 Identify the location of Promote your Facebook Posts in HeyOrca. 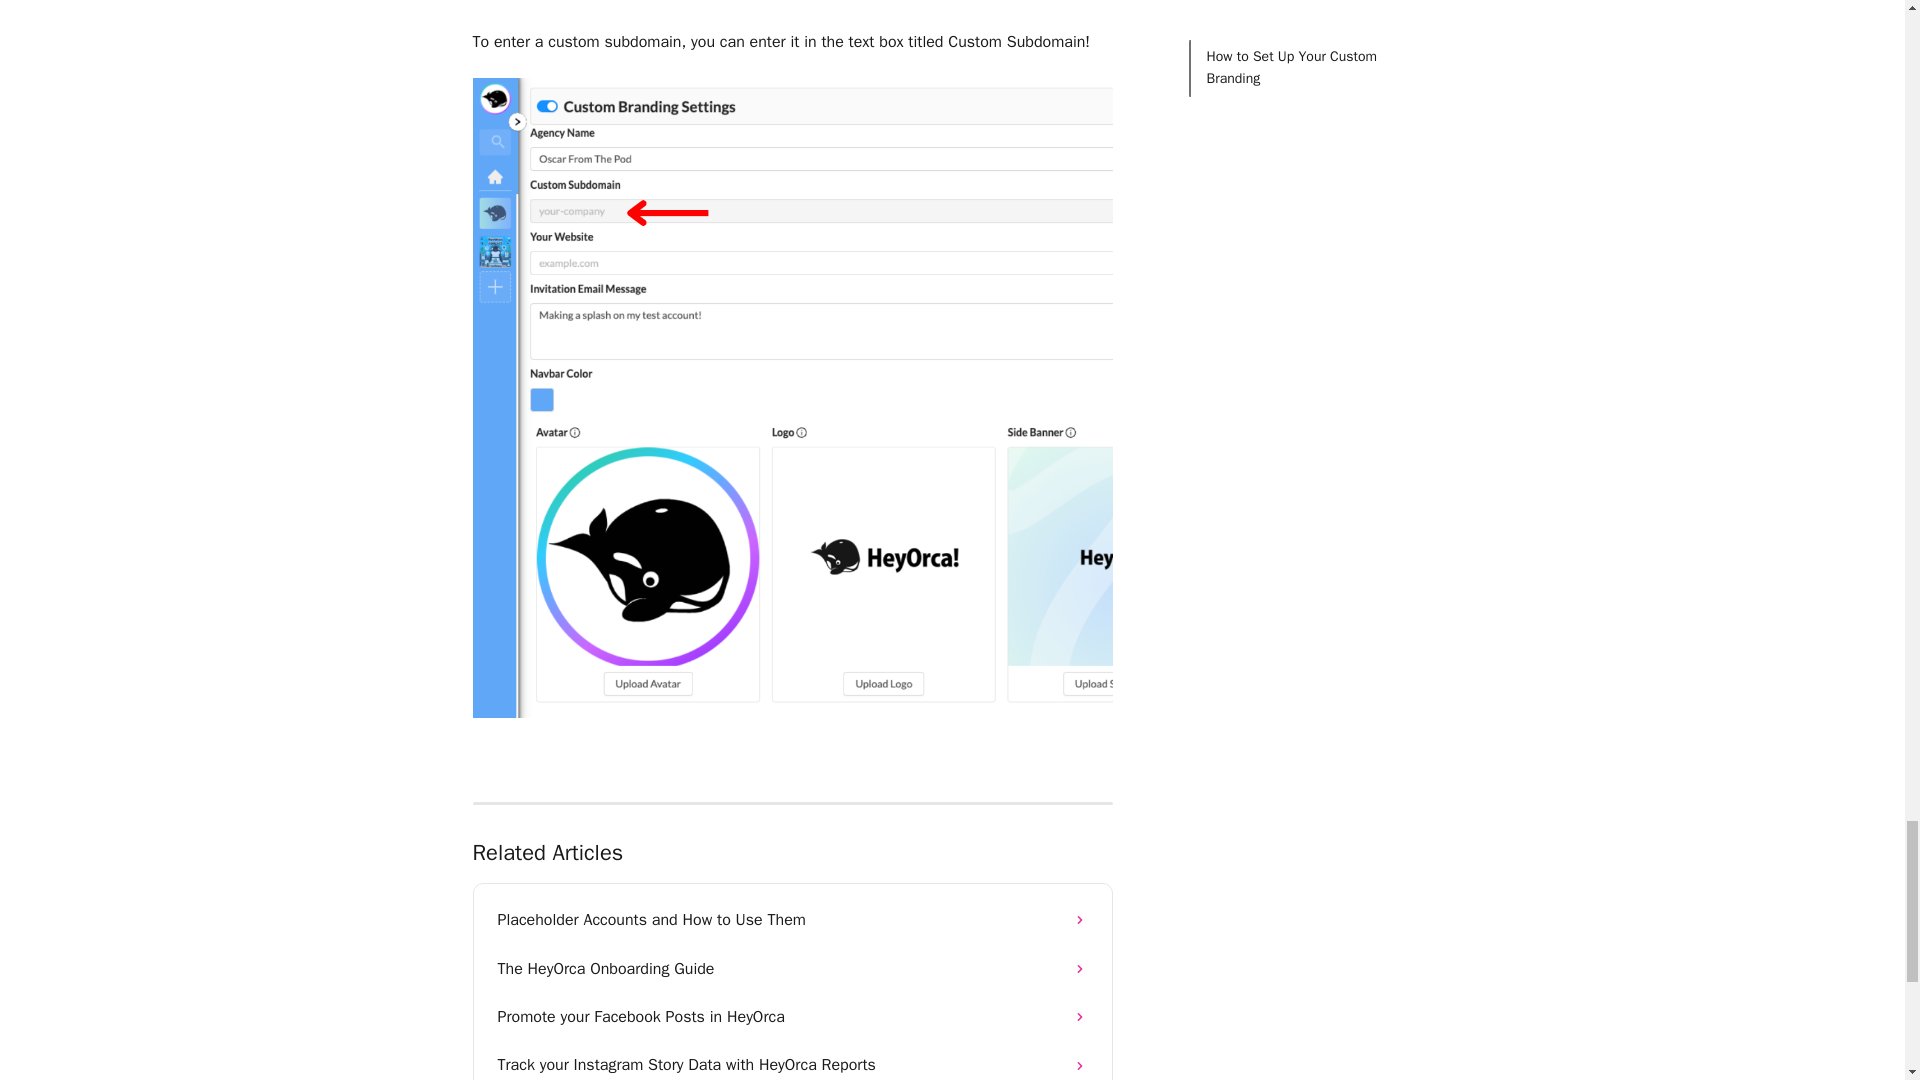
(792, 1016).